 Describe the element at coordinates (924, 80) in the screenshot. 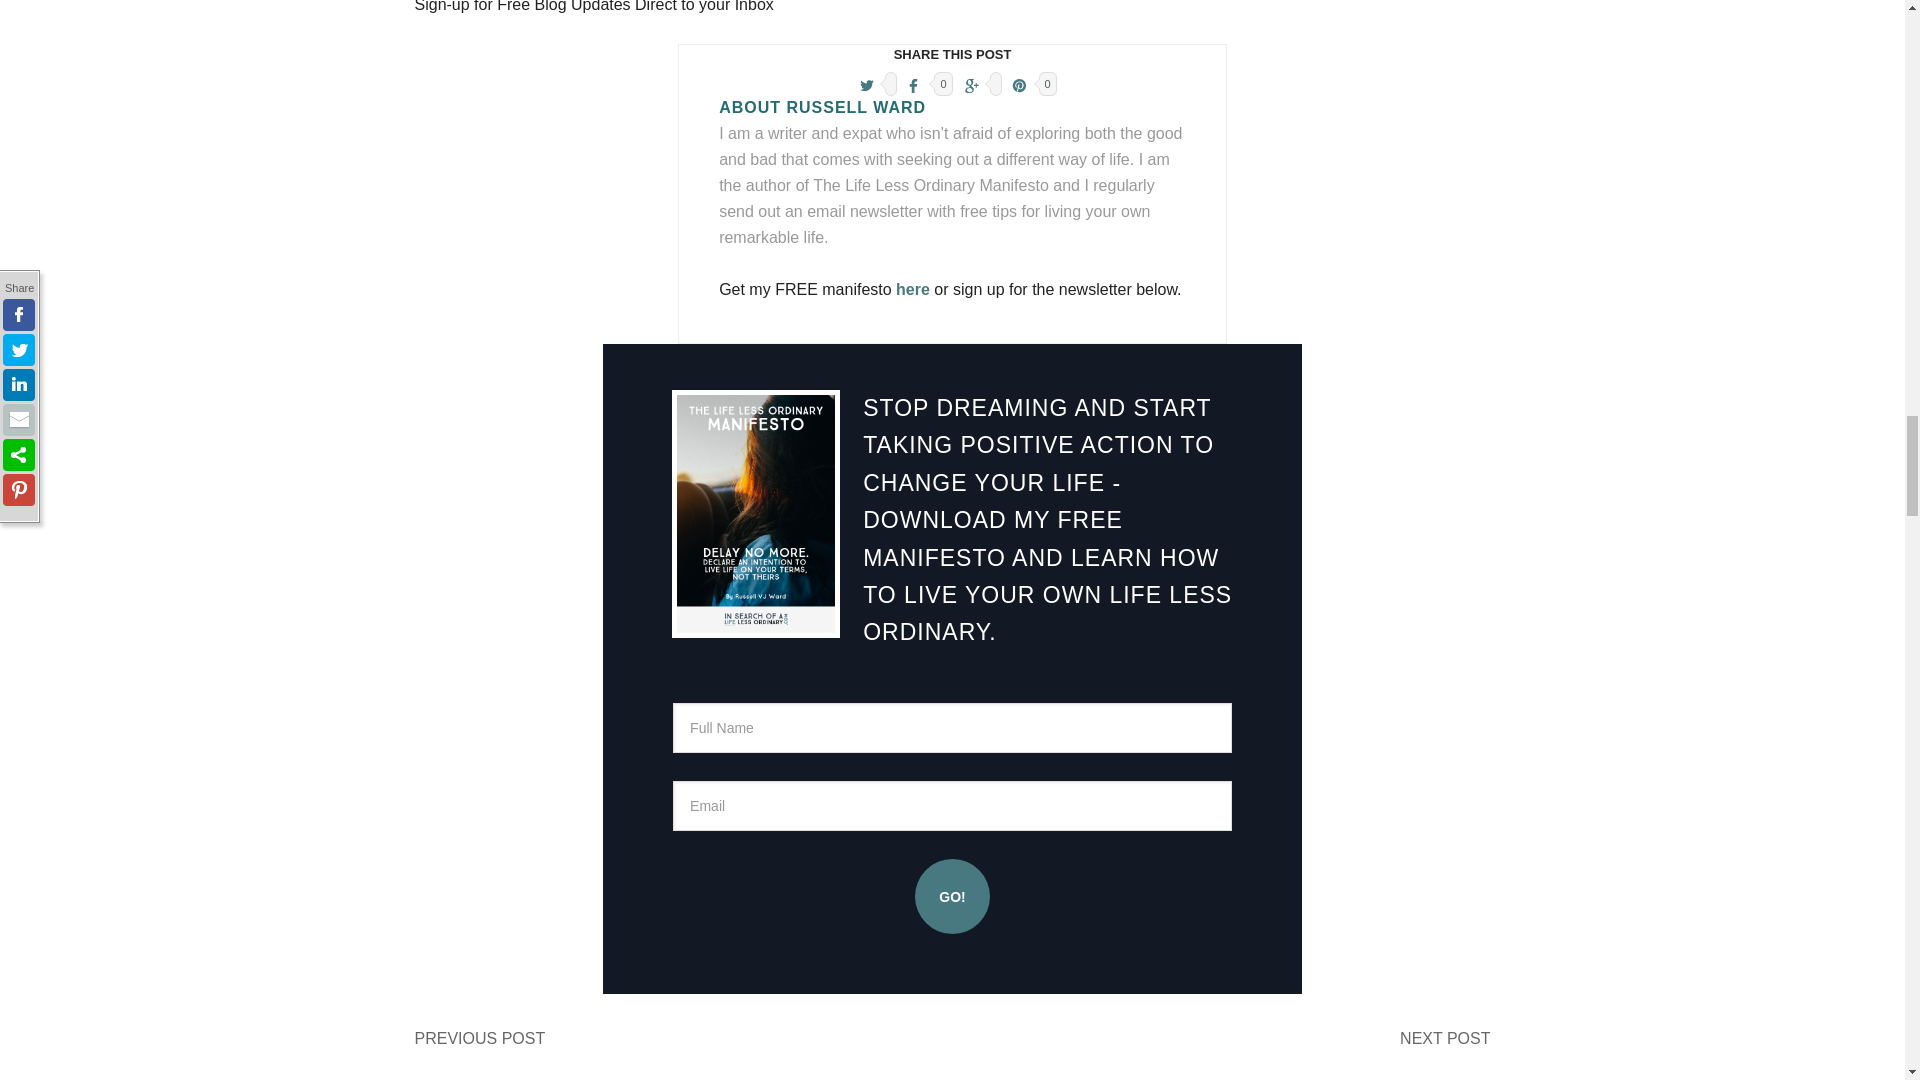

I see `0` at that location.